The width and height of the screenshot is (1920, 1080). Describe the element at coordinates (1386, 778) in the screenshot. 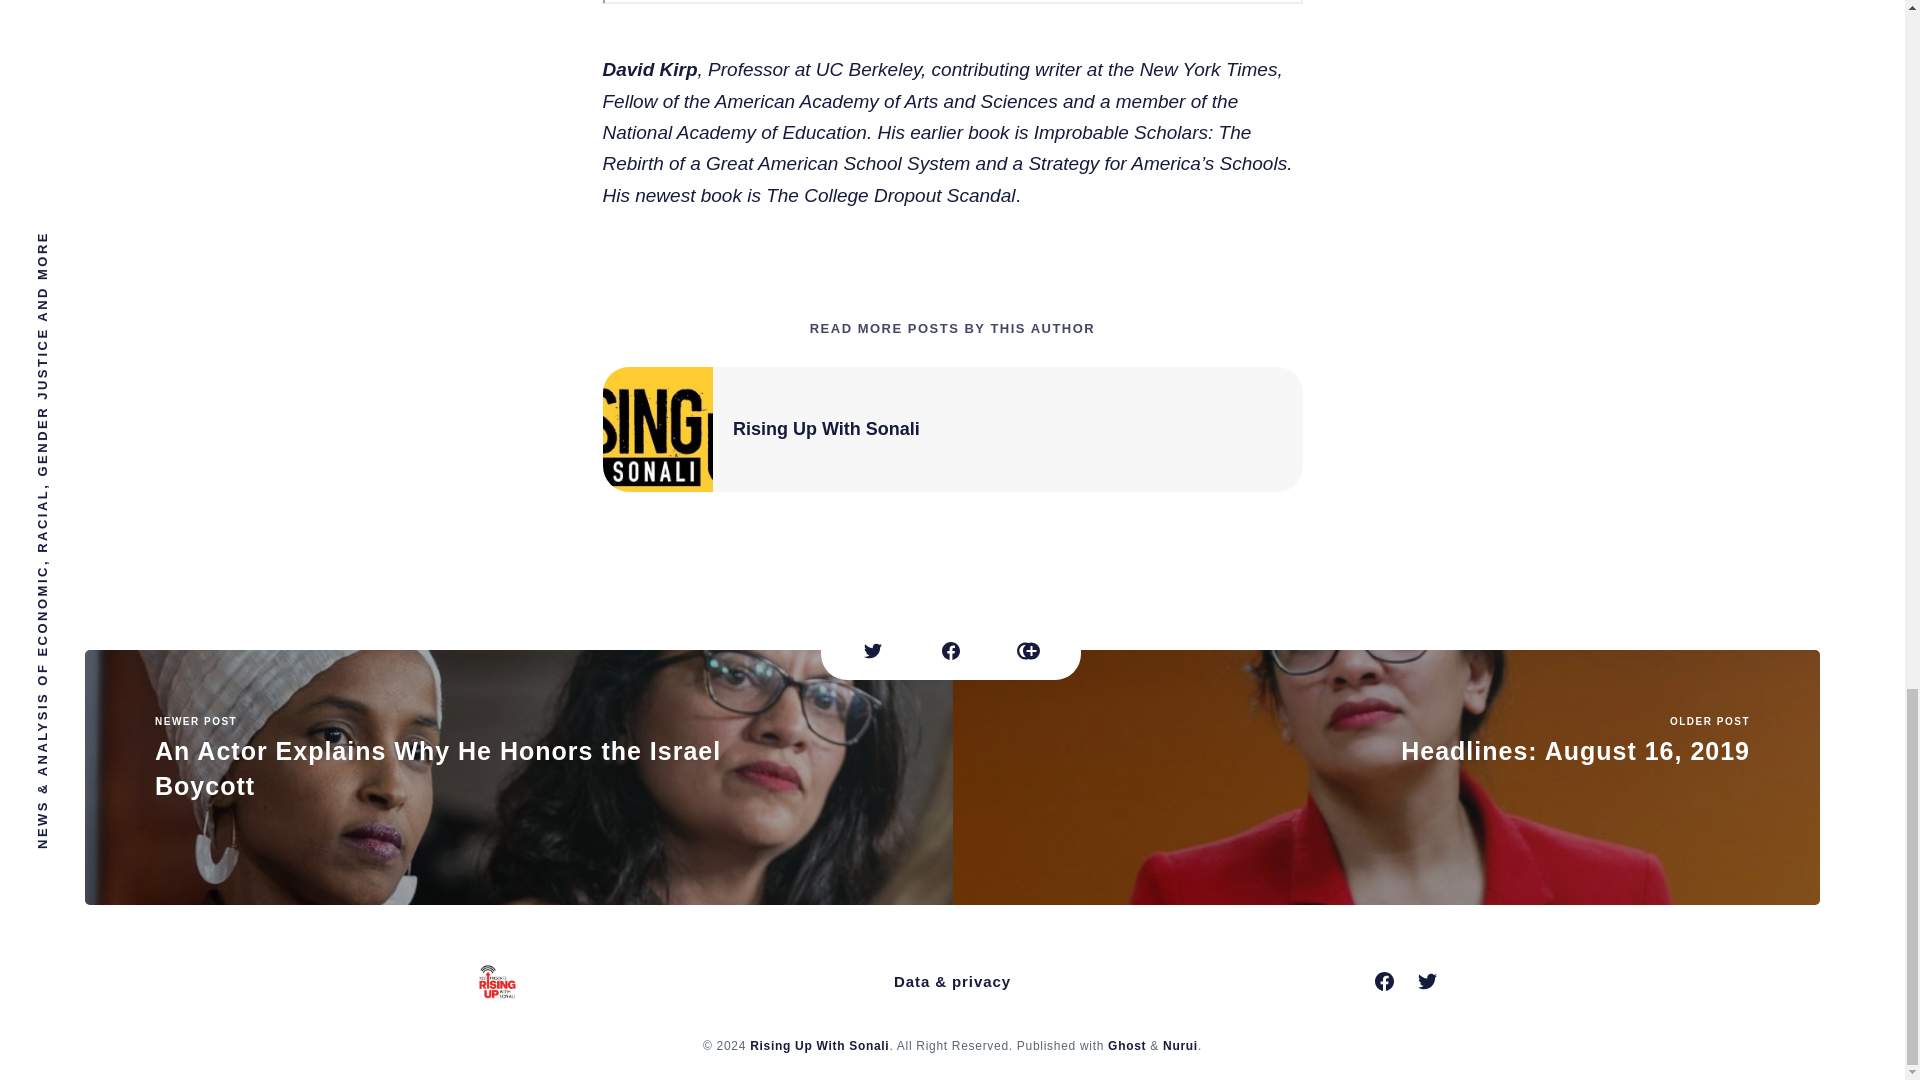

I see `Rising Up With Sonali` at that location.